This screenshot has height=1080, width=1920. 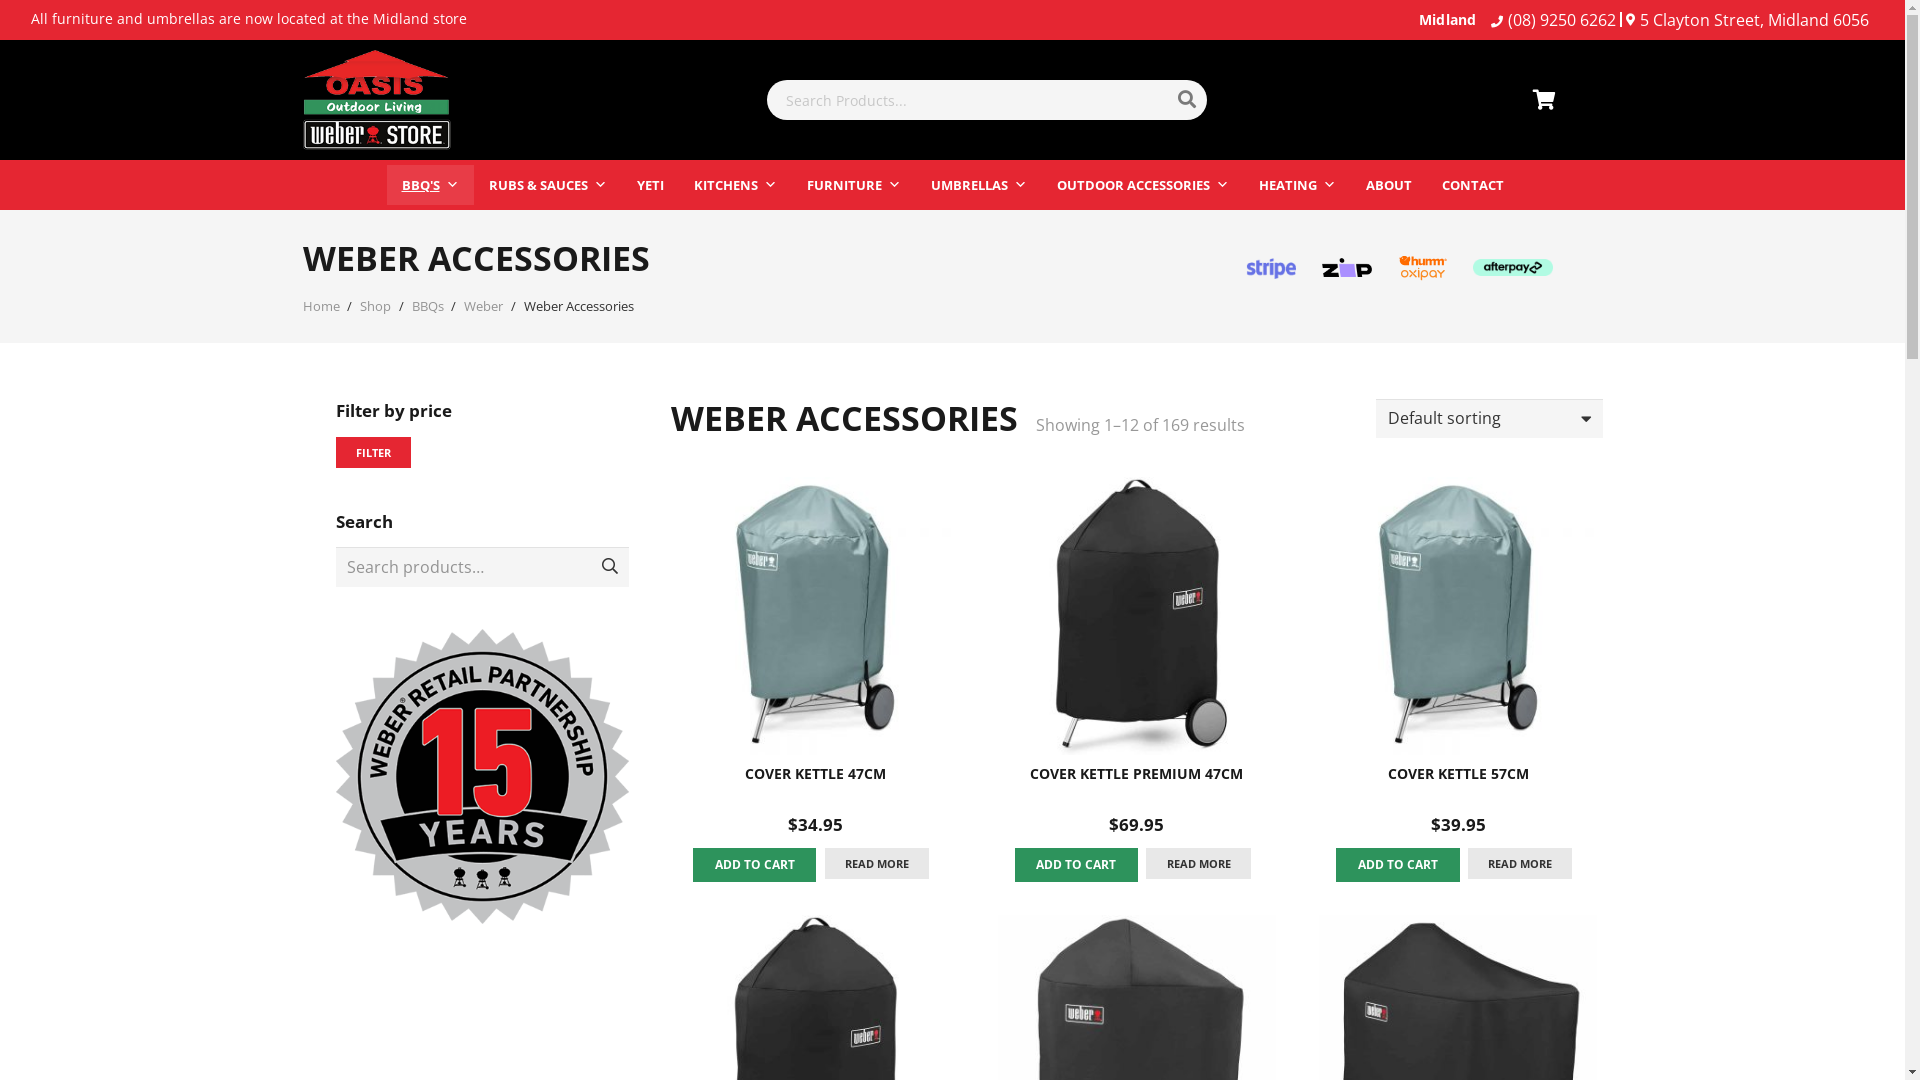 What do you see at coordinates (1076, 865) in the screenshot?
I see `ADD TO CART` at bounding box center [1076, 865].